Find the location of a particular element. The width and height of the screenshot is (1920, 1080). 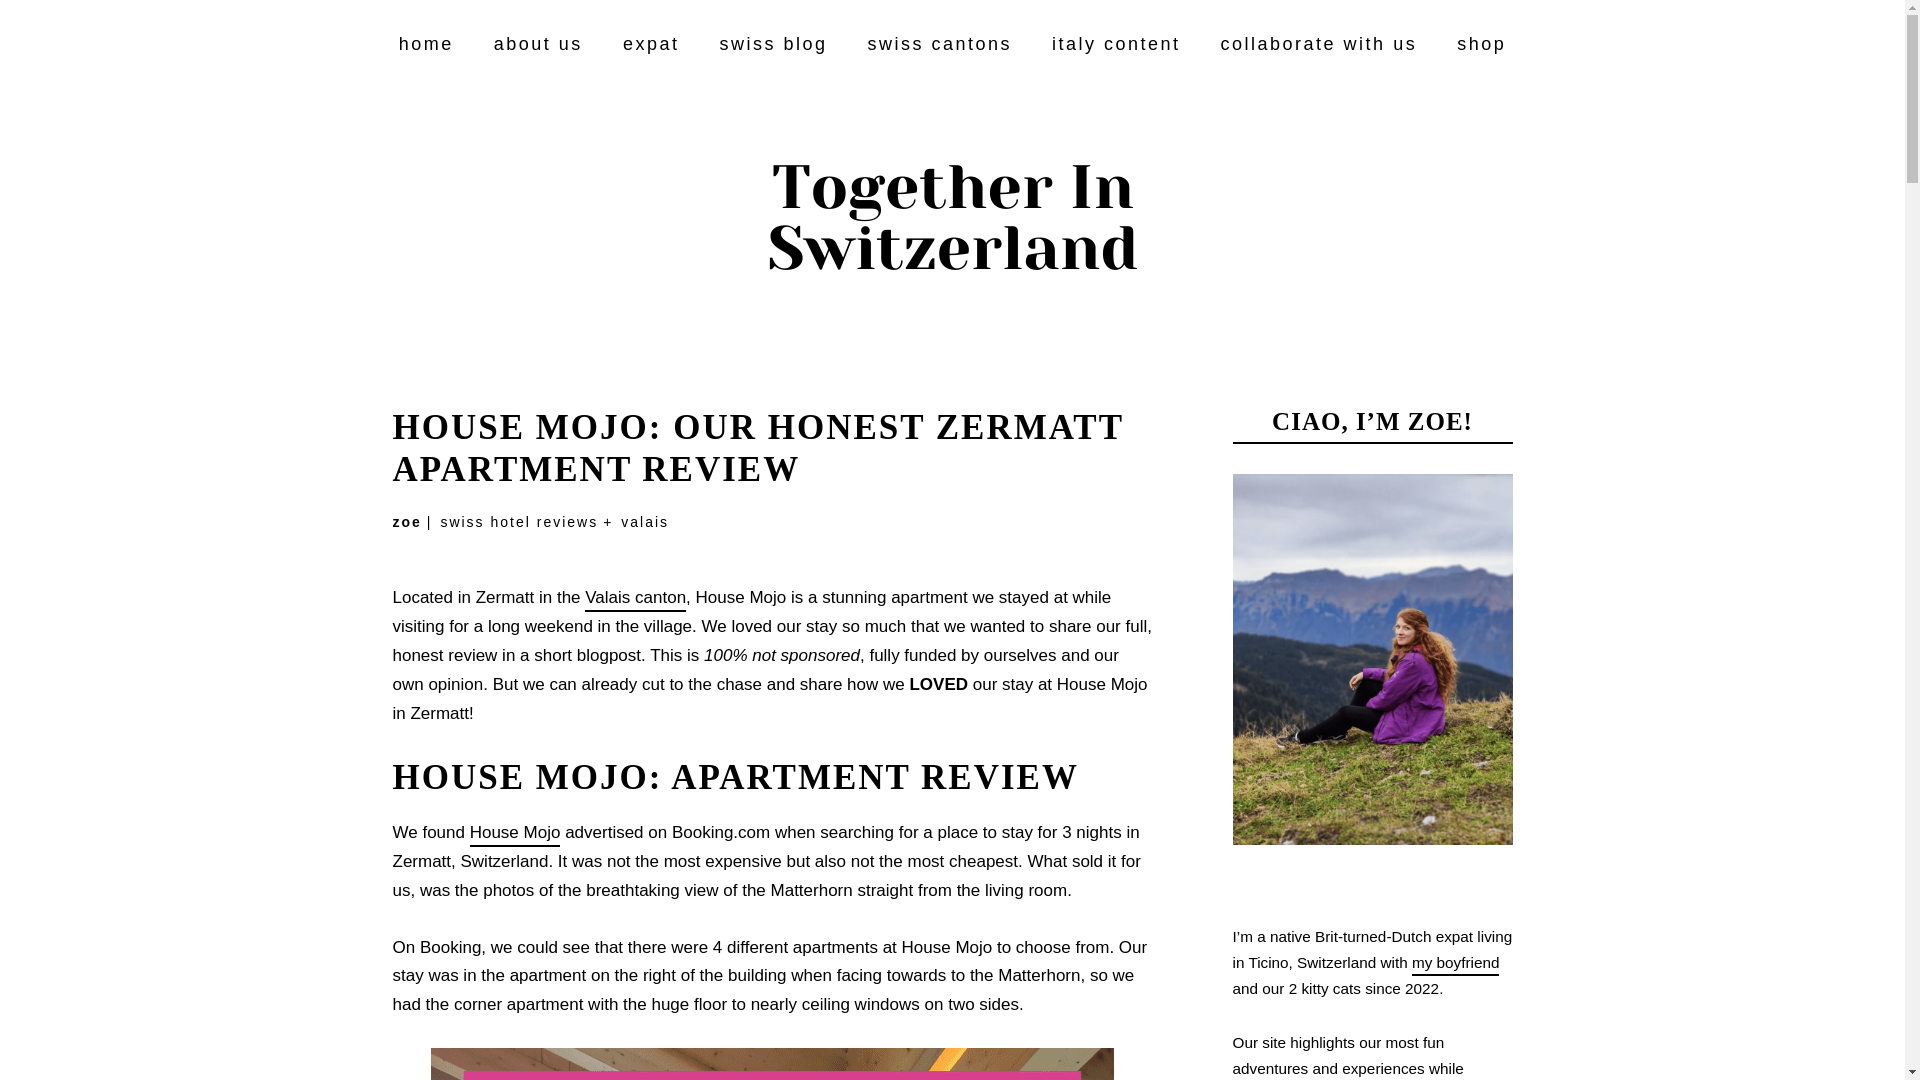

home is located at coordinates (426, 48).